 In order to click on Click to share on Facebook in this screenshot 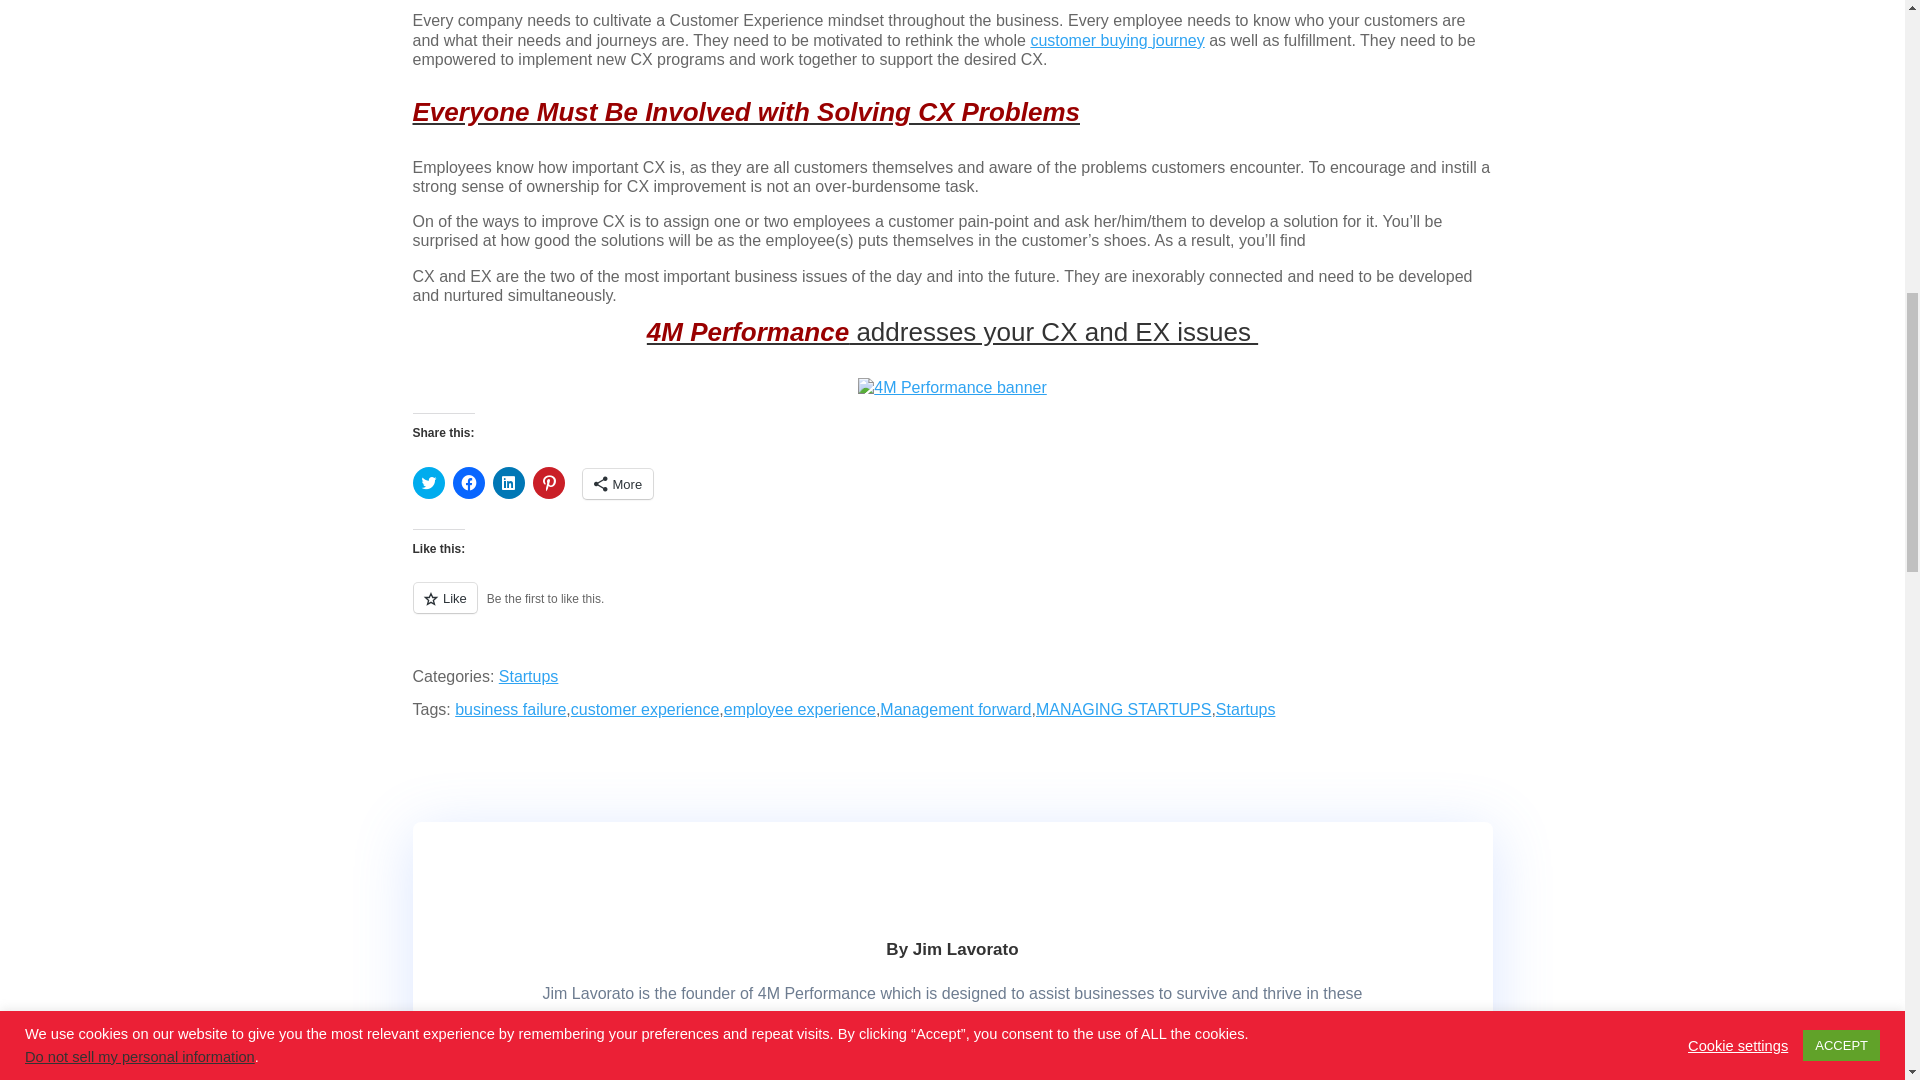, I will do `click(467, 482)`.